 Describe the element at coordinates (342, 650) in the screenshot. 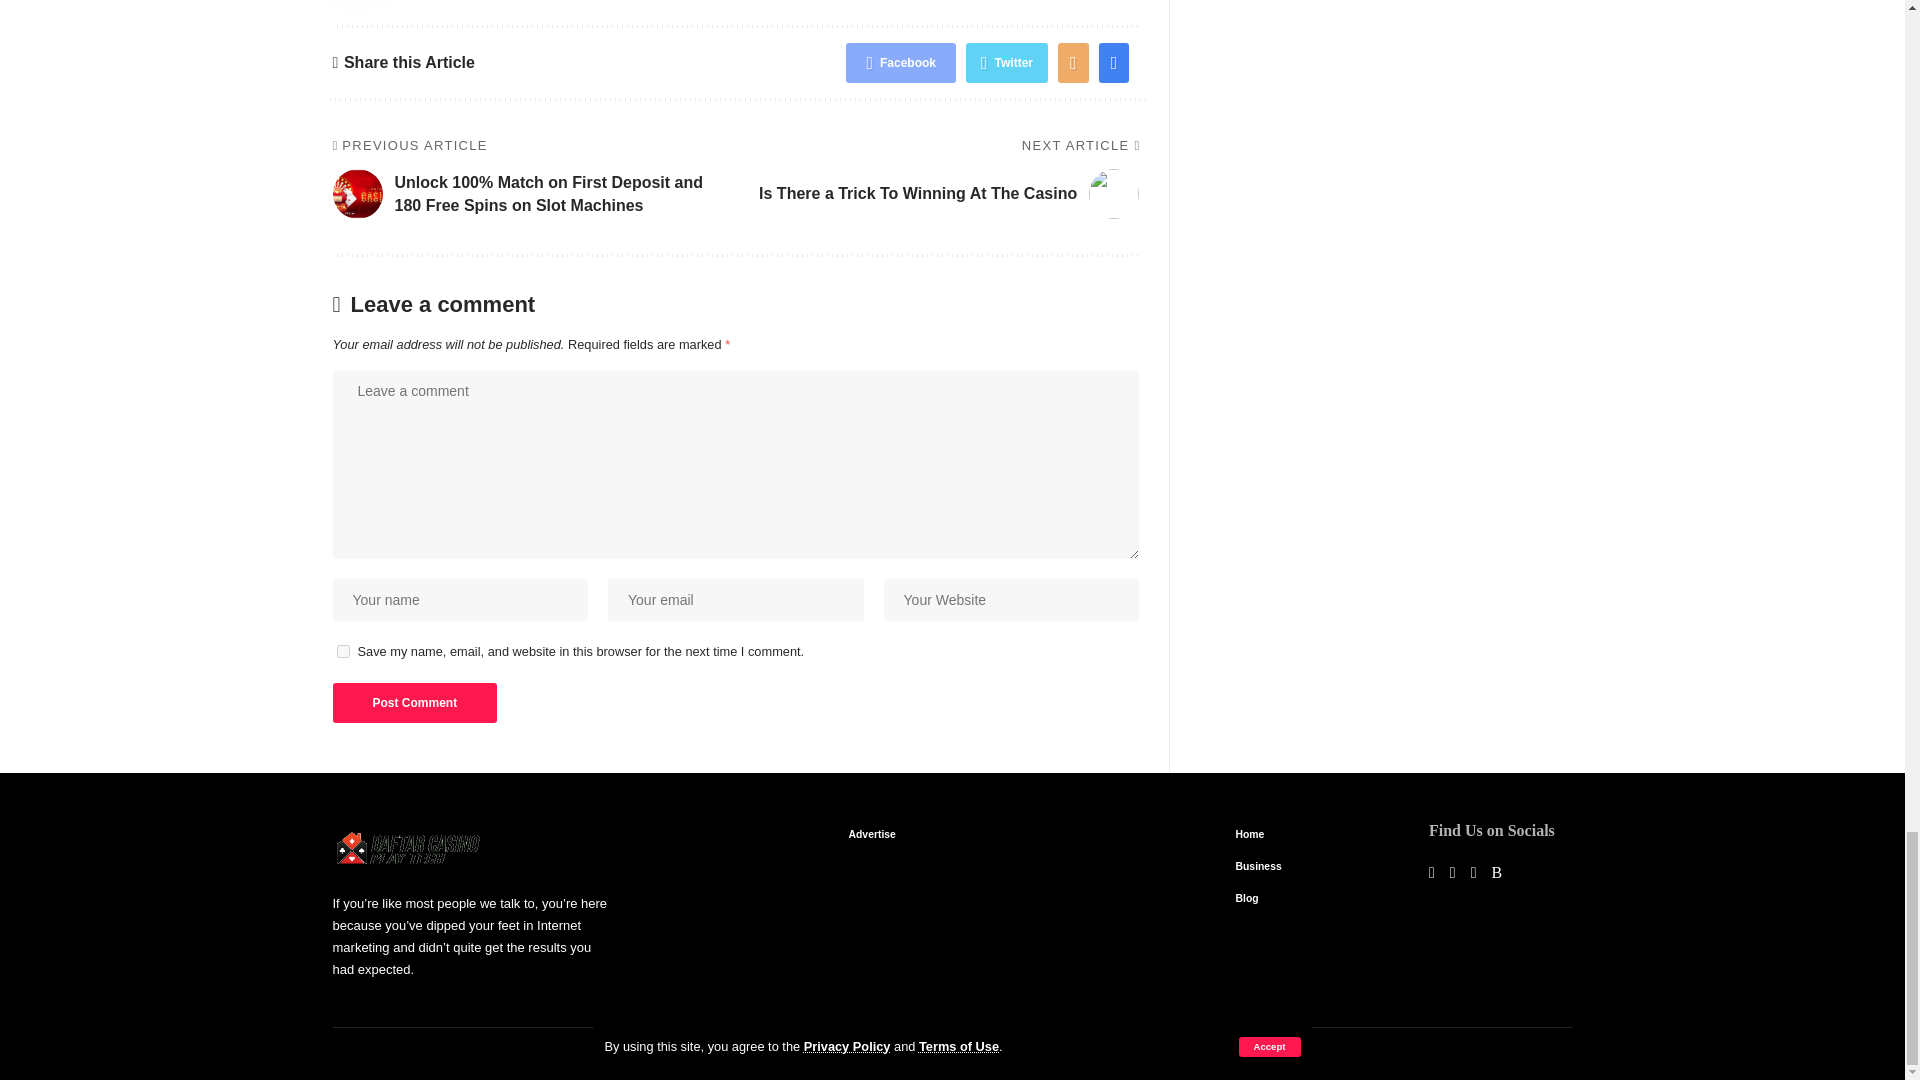

I see `yes` at that location.